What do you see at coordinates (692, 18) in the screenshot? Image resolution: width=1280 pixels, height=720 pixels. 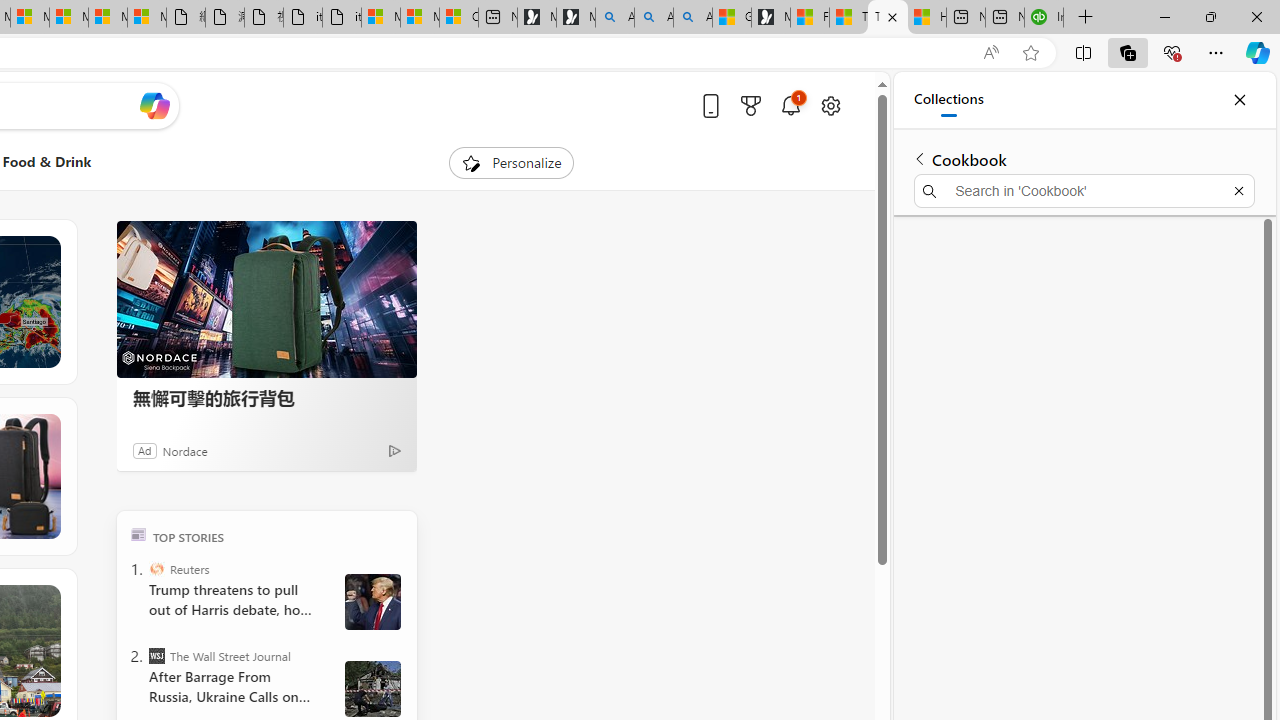 I see `Alabama high school quarterback dies - Search Videos` at bounding box center [692, 18].